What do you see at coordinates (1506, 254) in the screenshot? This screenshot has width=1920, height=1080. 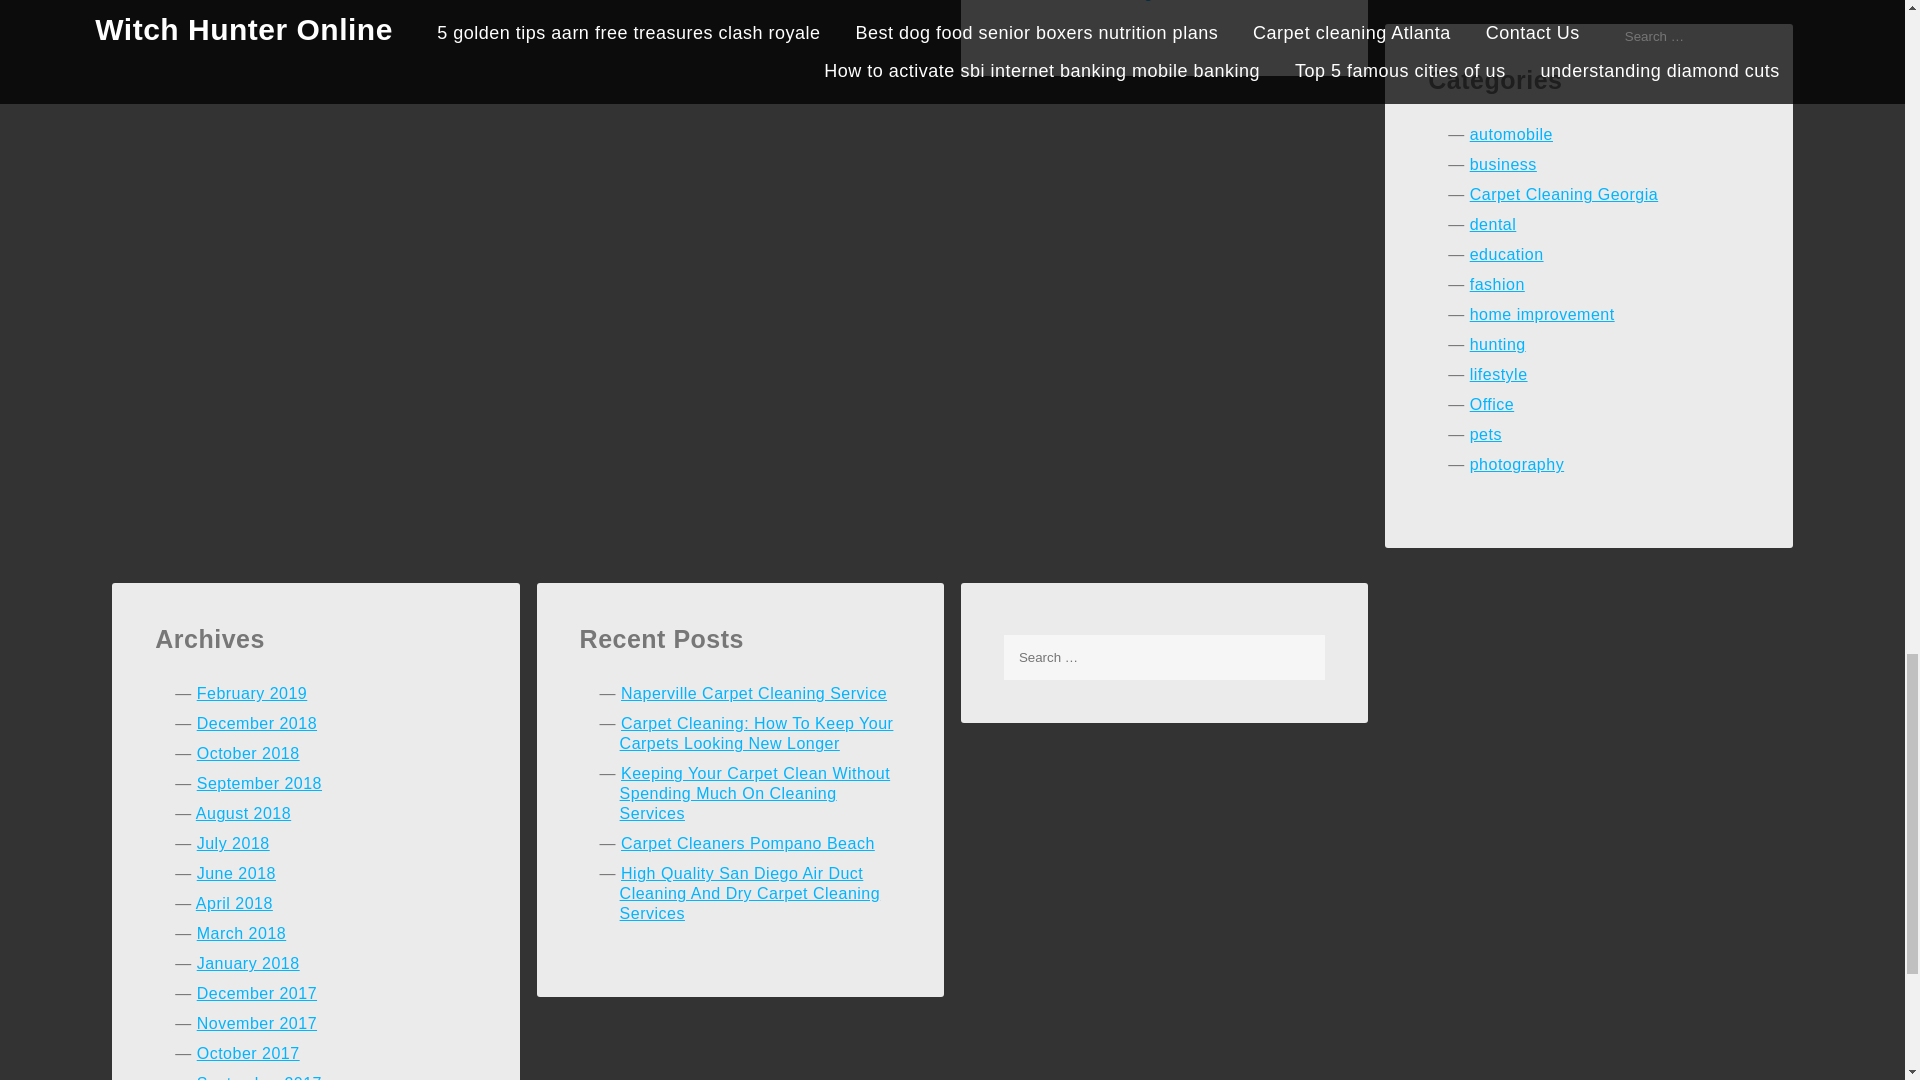 I see `education` at bounding box center [1506, 254].